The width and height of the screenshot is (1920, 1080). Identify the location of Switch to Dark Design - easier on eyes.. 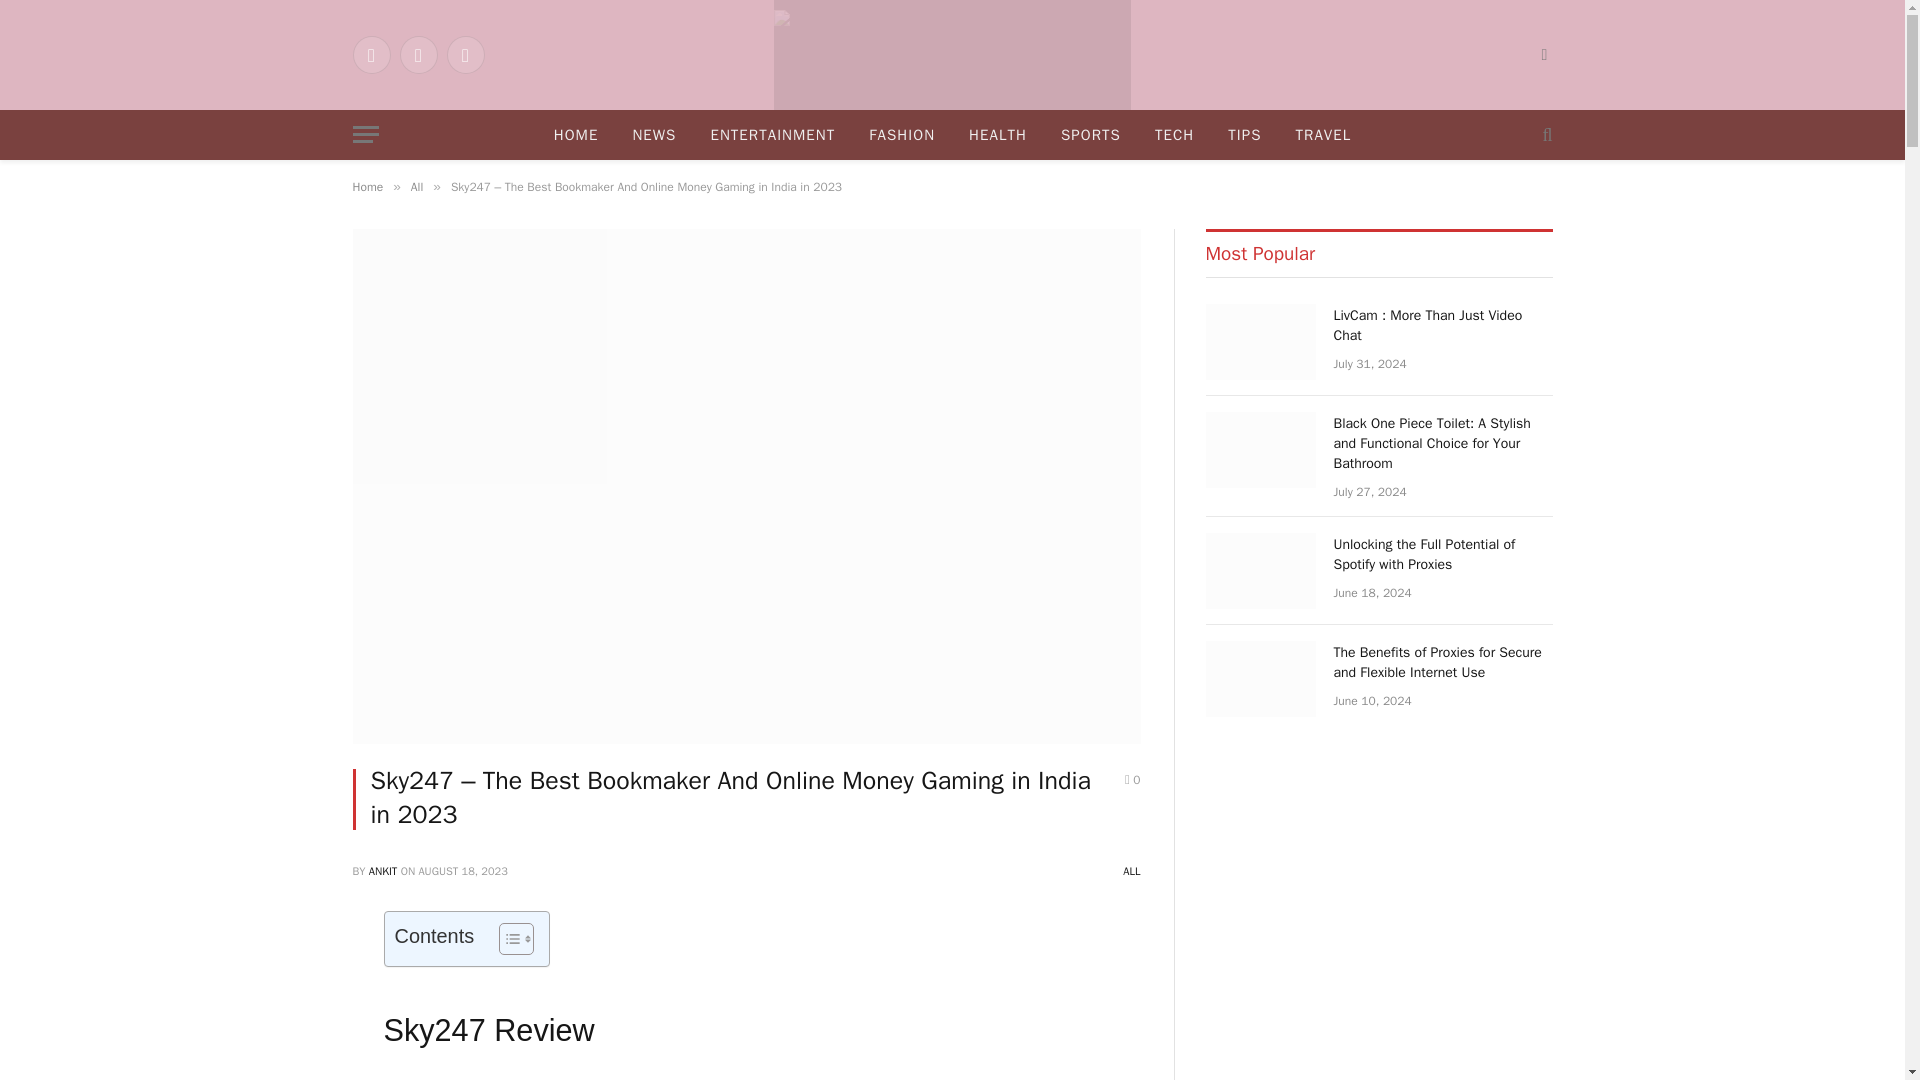
(1542, 54).